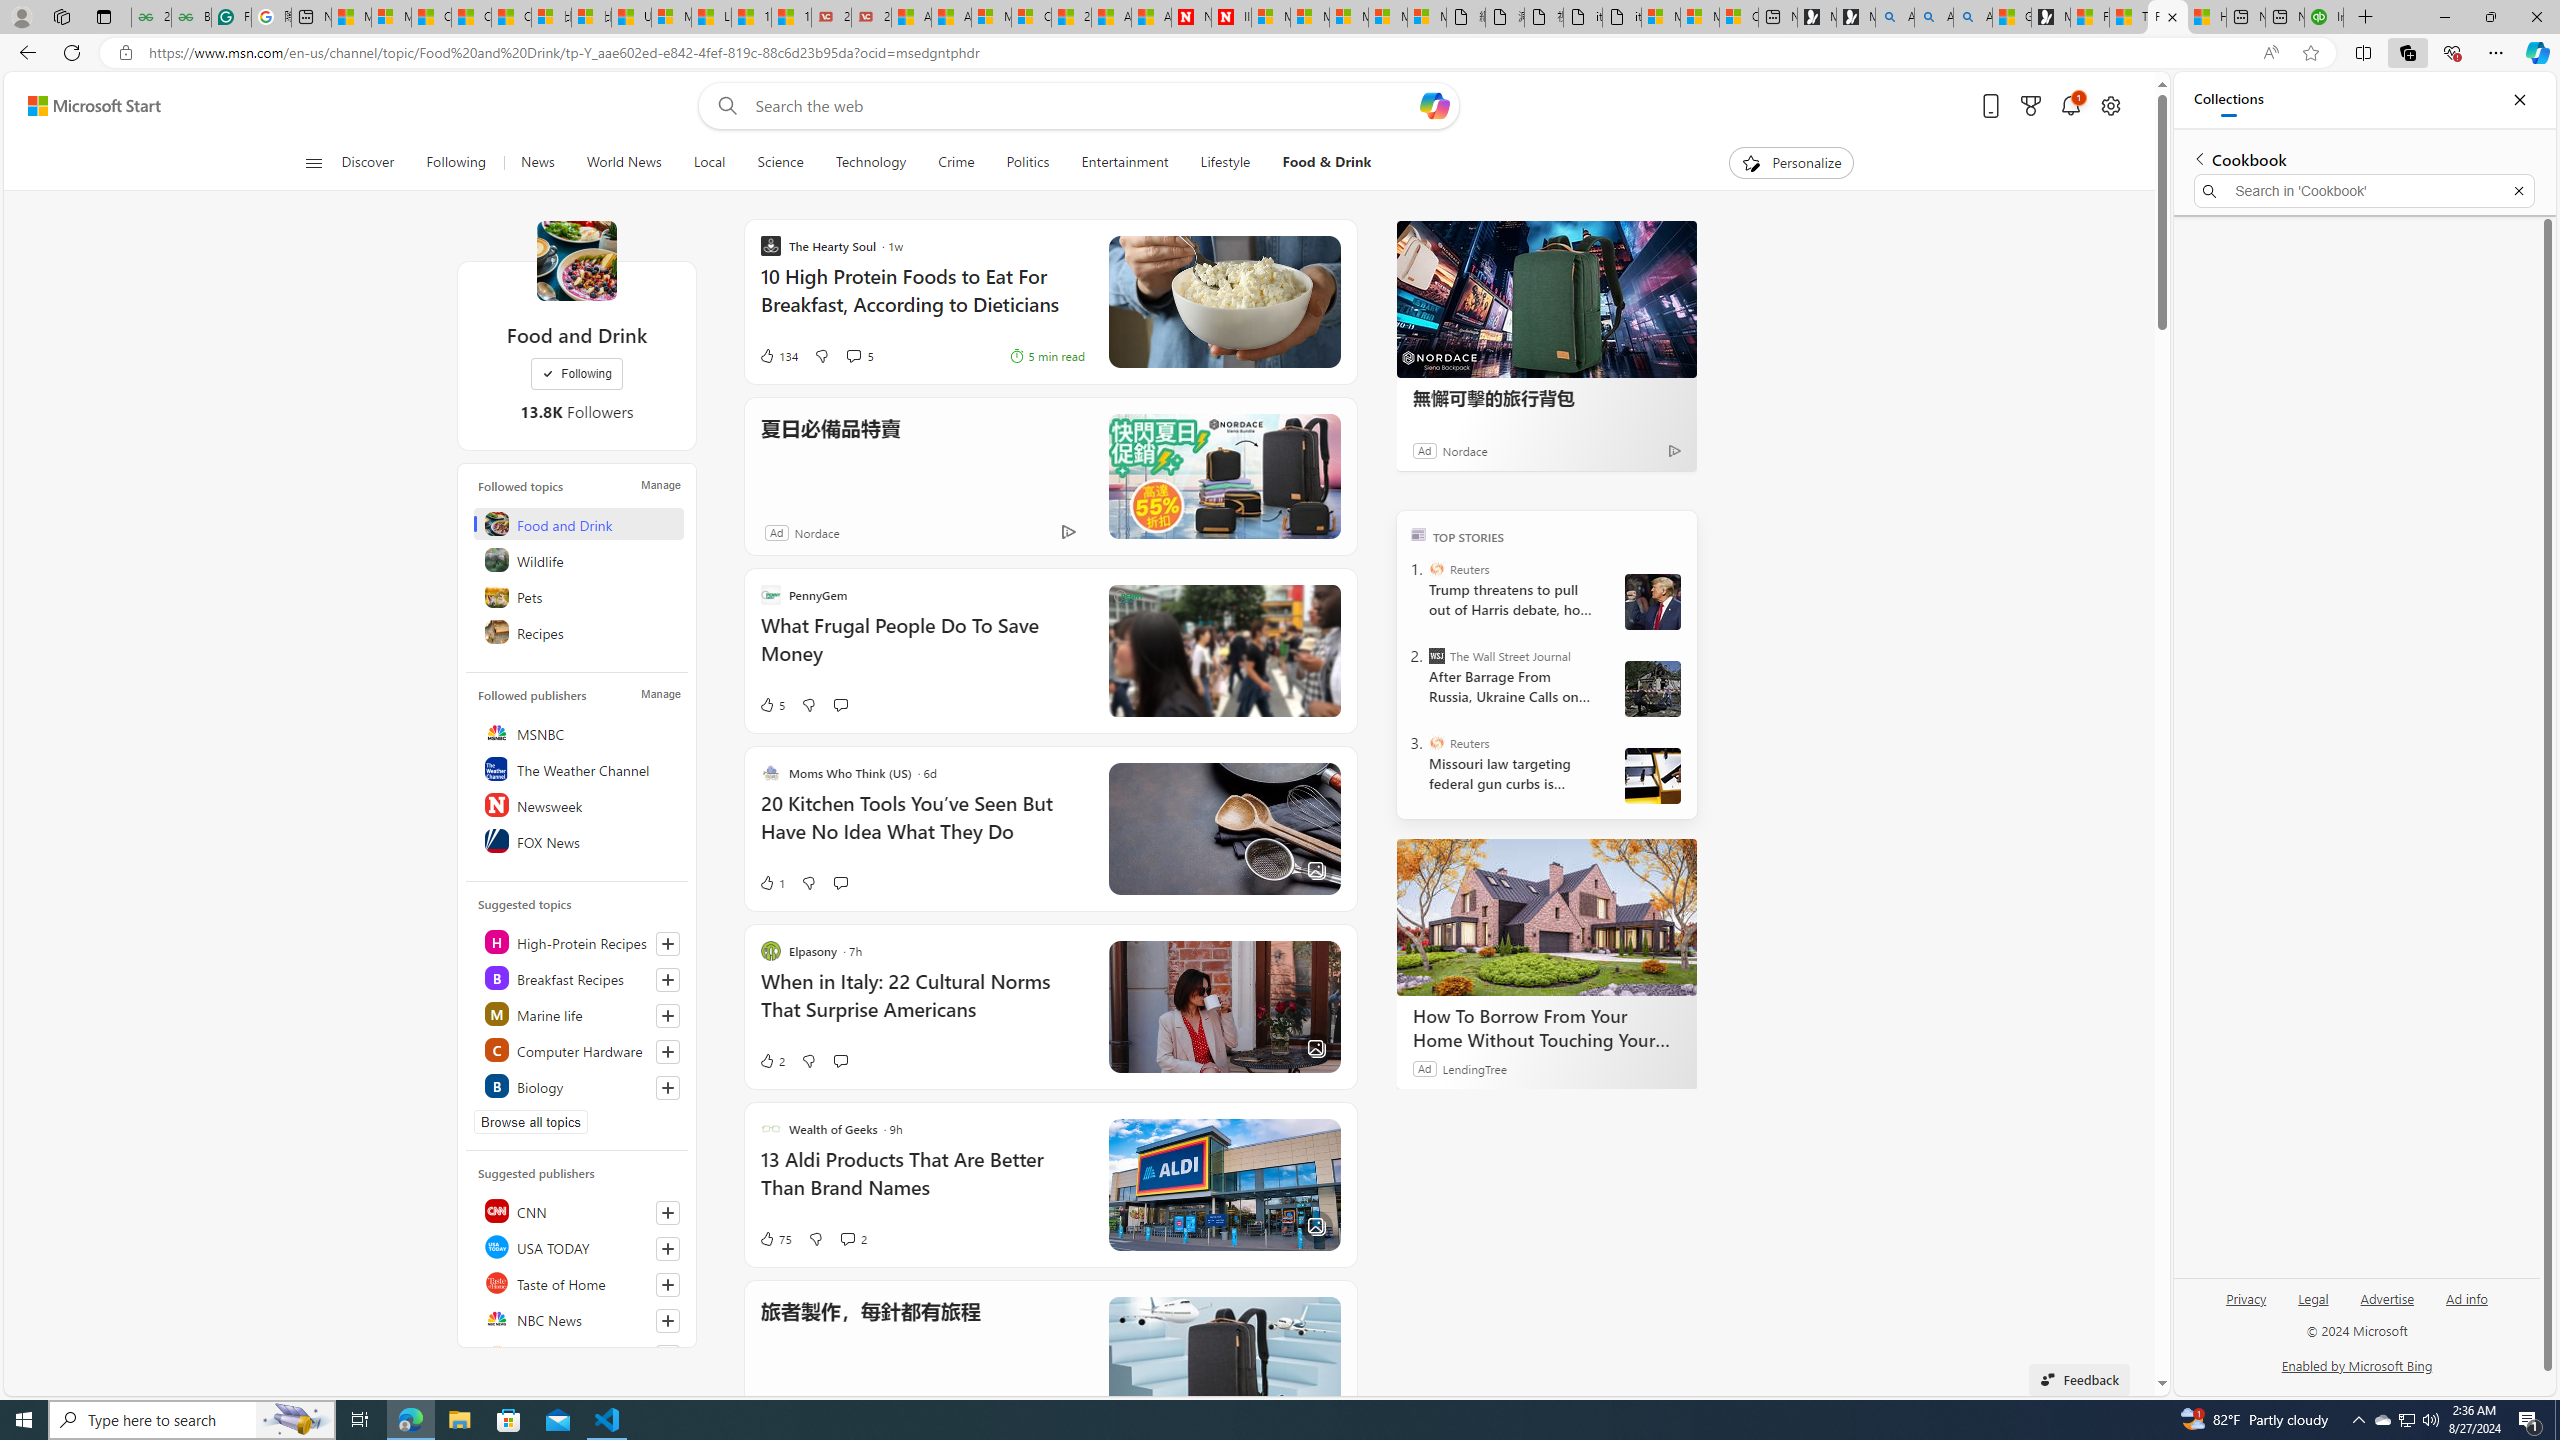 This screenshot has height=1440, width=2560. I want to click on Personal Profile, so click(21, 16).